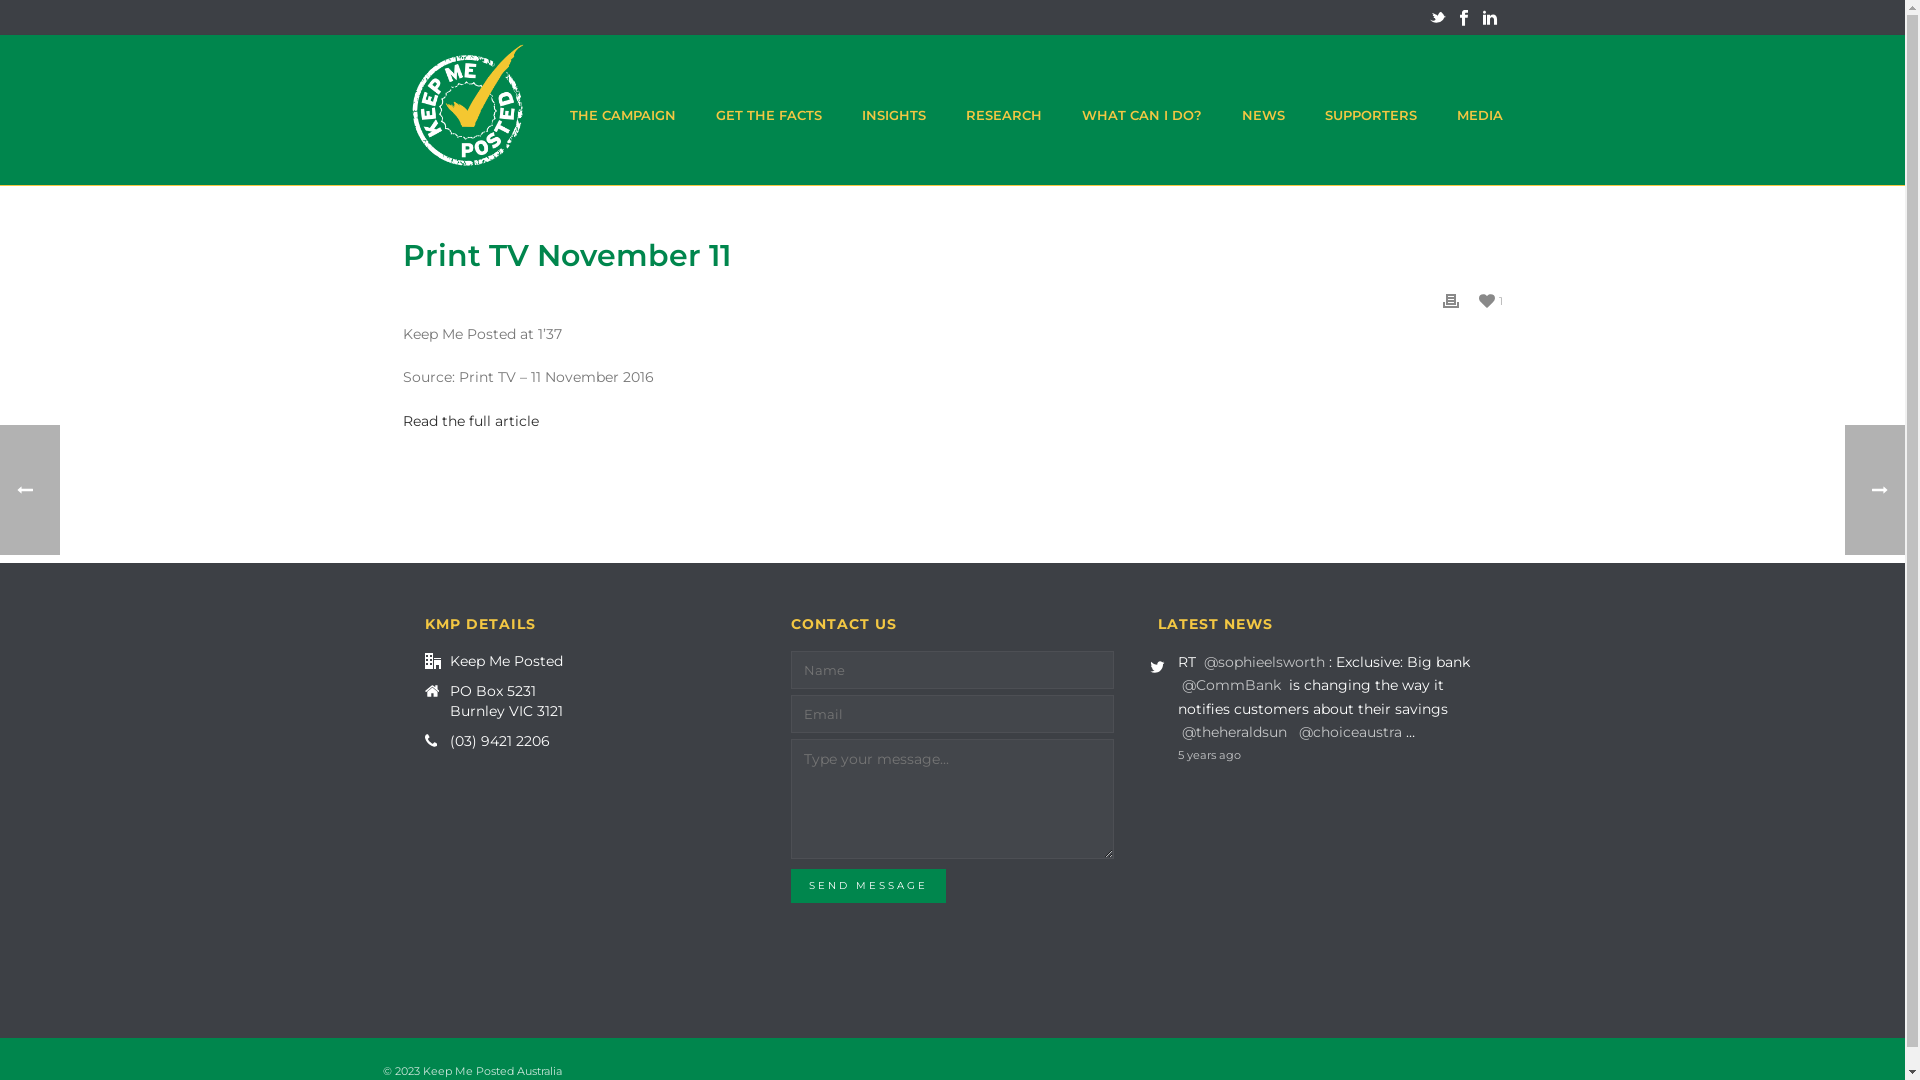 This screenshot has width=1920, height=1080. I want to click on INSIGHTS, so click(894, 110).